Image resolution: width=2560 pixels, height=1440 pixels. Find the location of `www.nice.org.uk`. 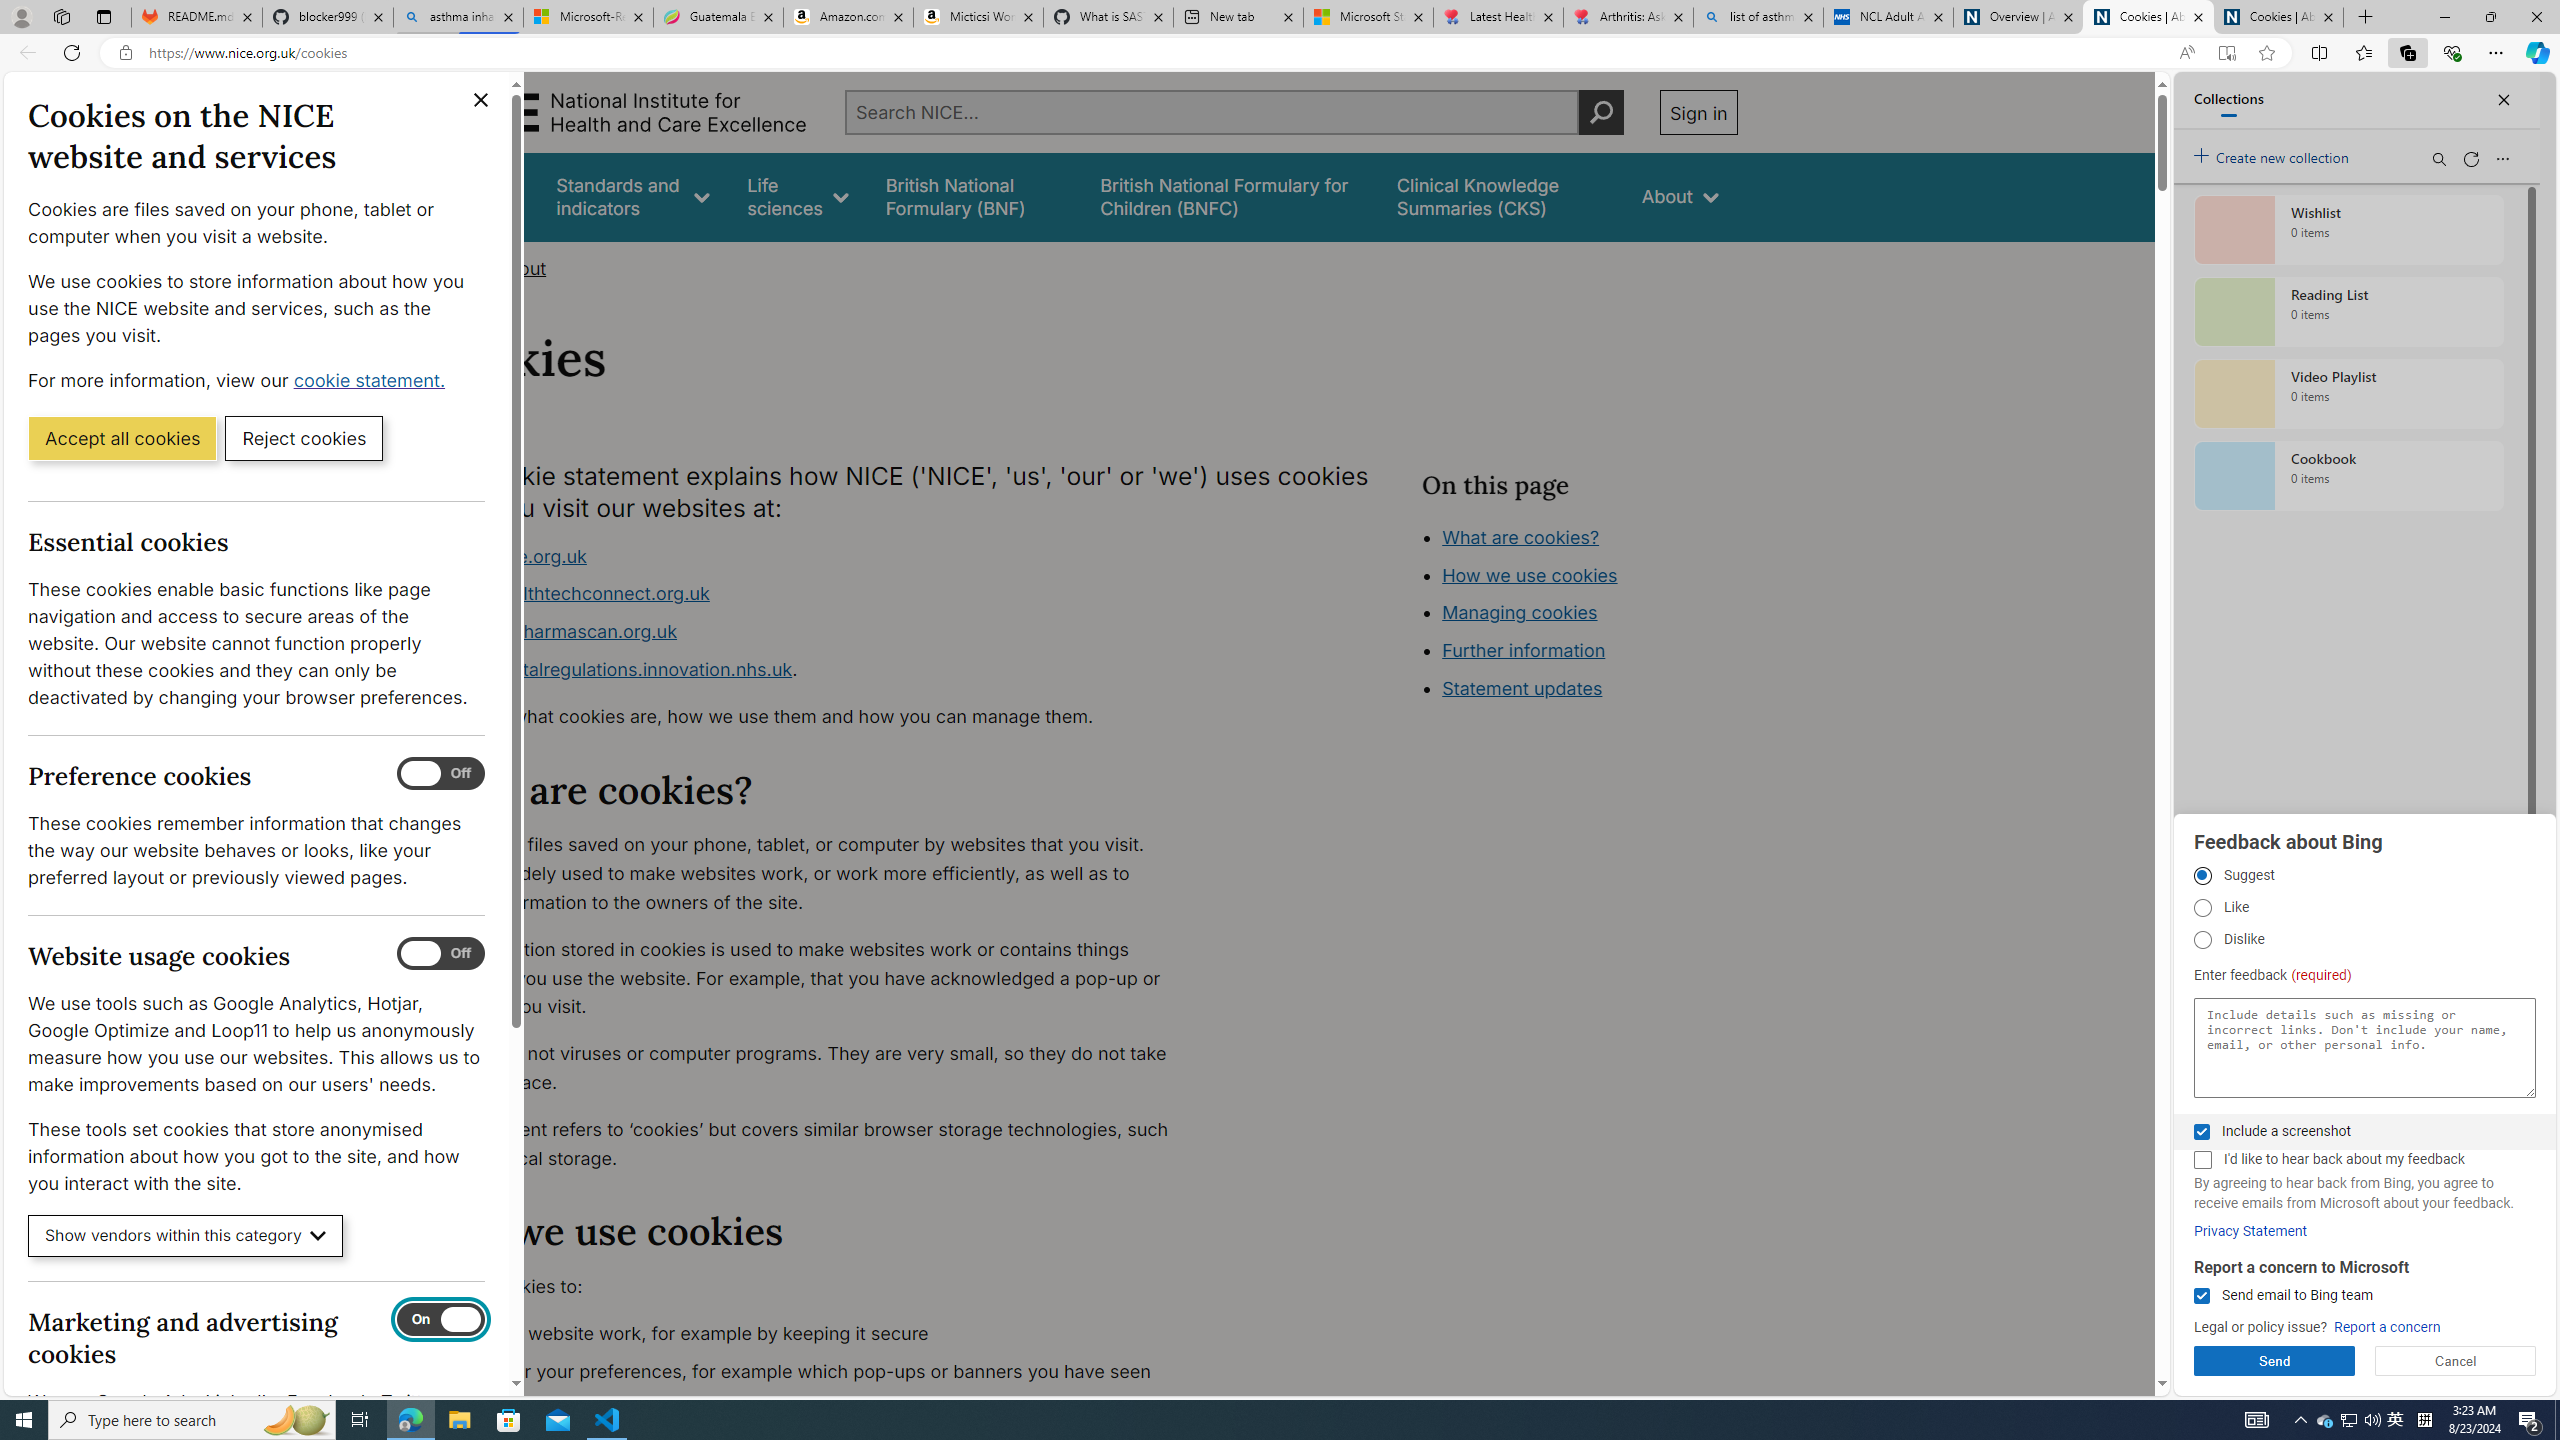

www.nice.org.uk is located at coordinates (817, 556).